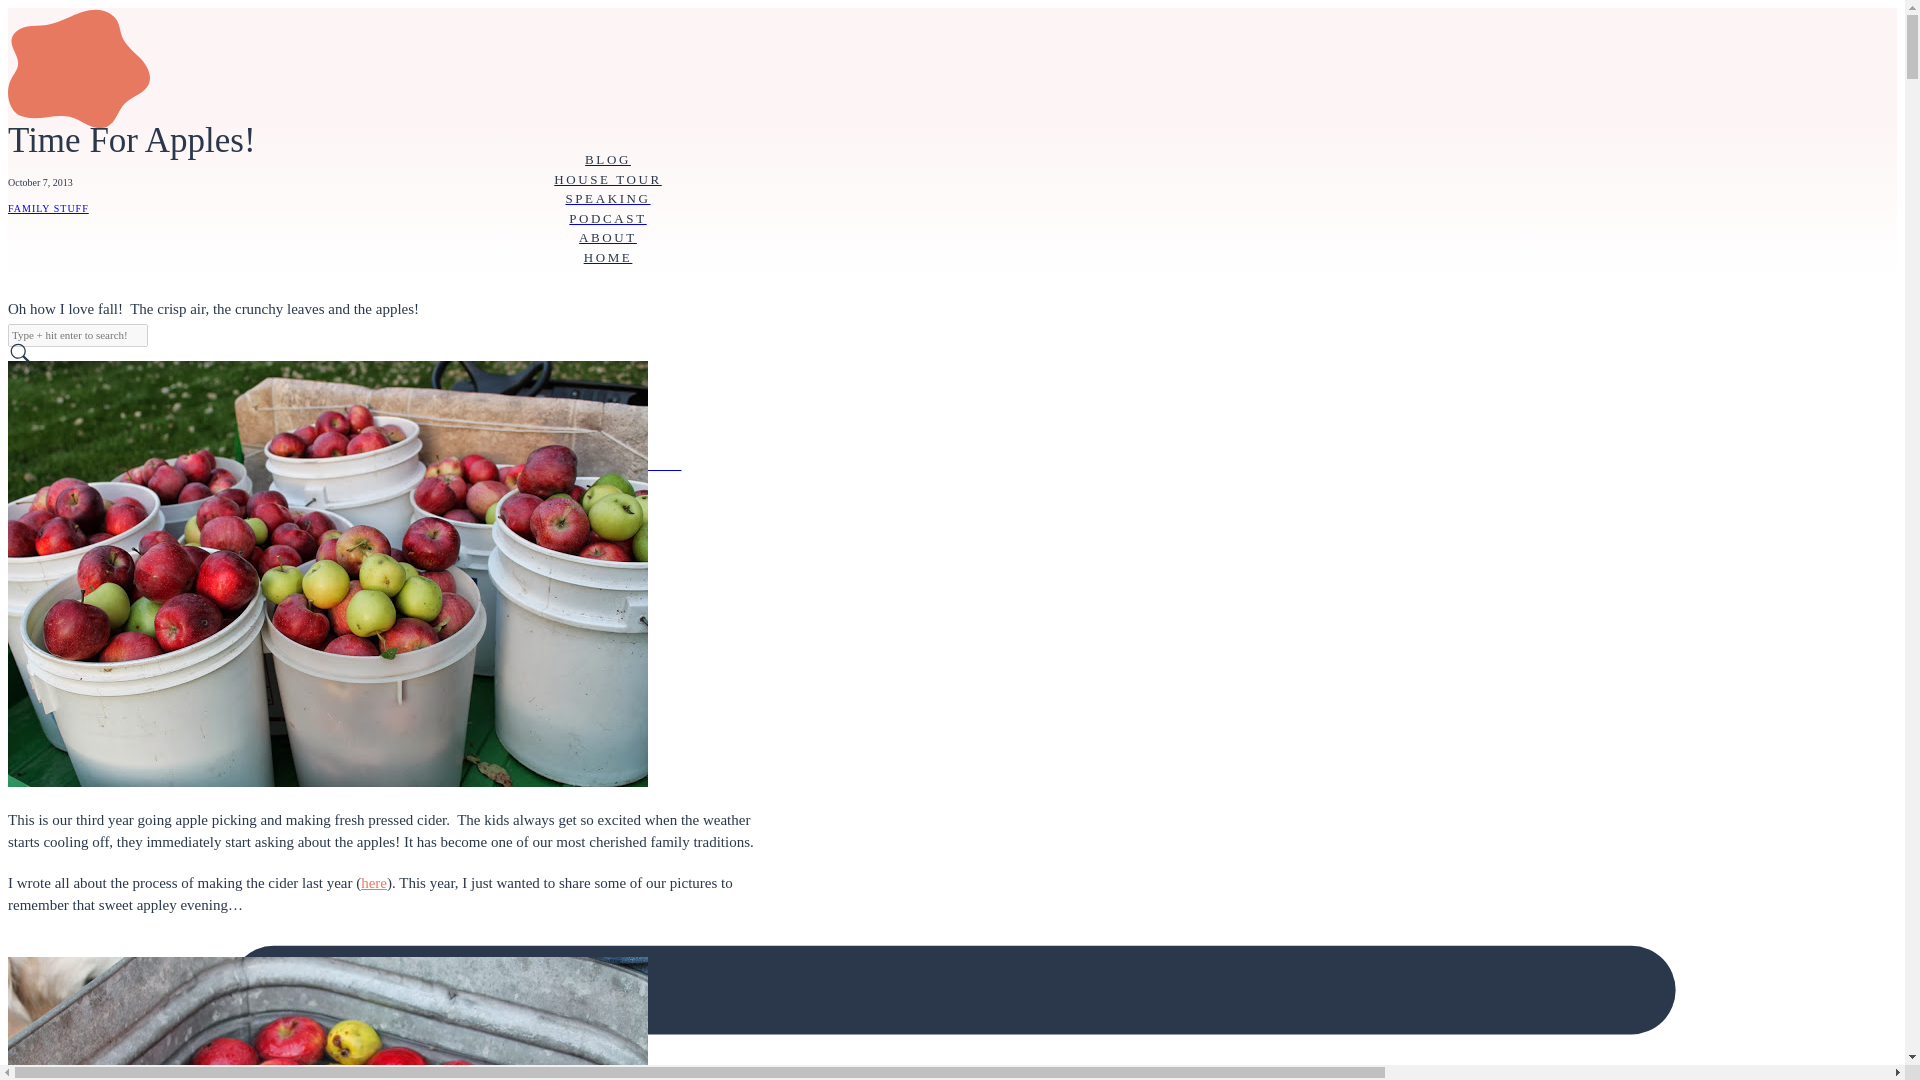  I want to click on HOUSE TOUR, so click(607, 180).